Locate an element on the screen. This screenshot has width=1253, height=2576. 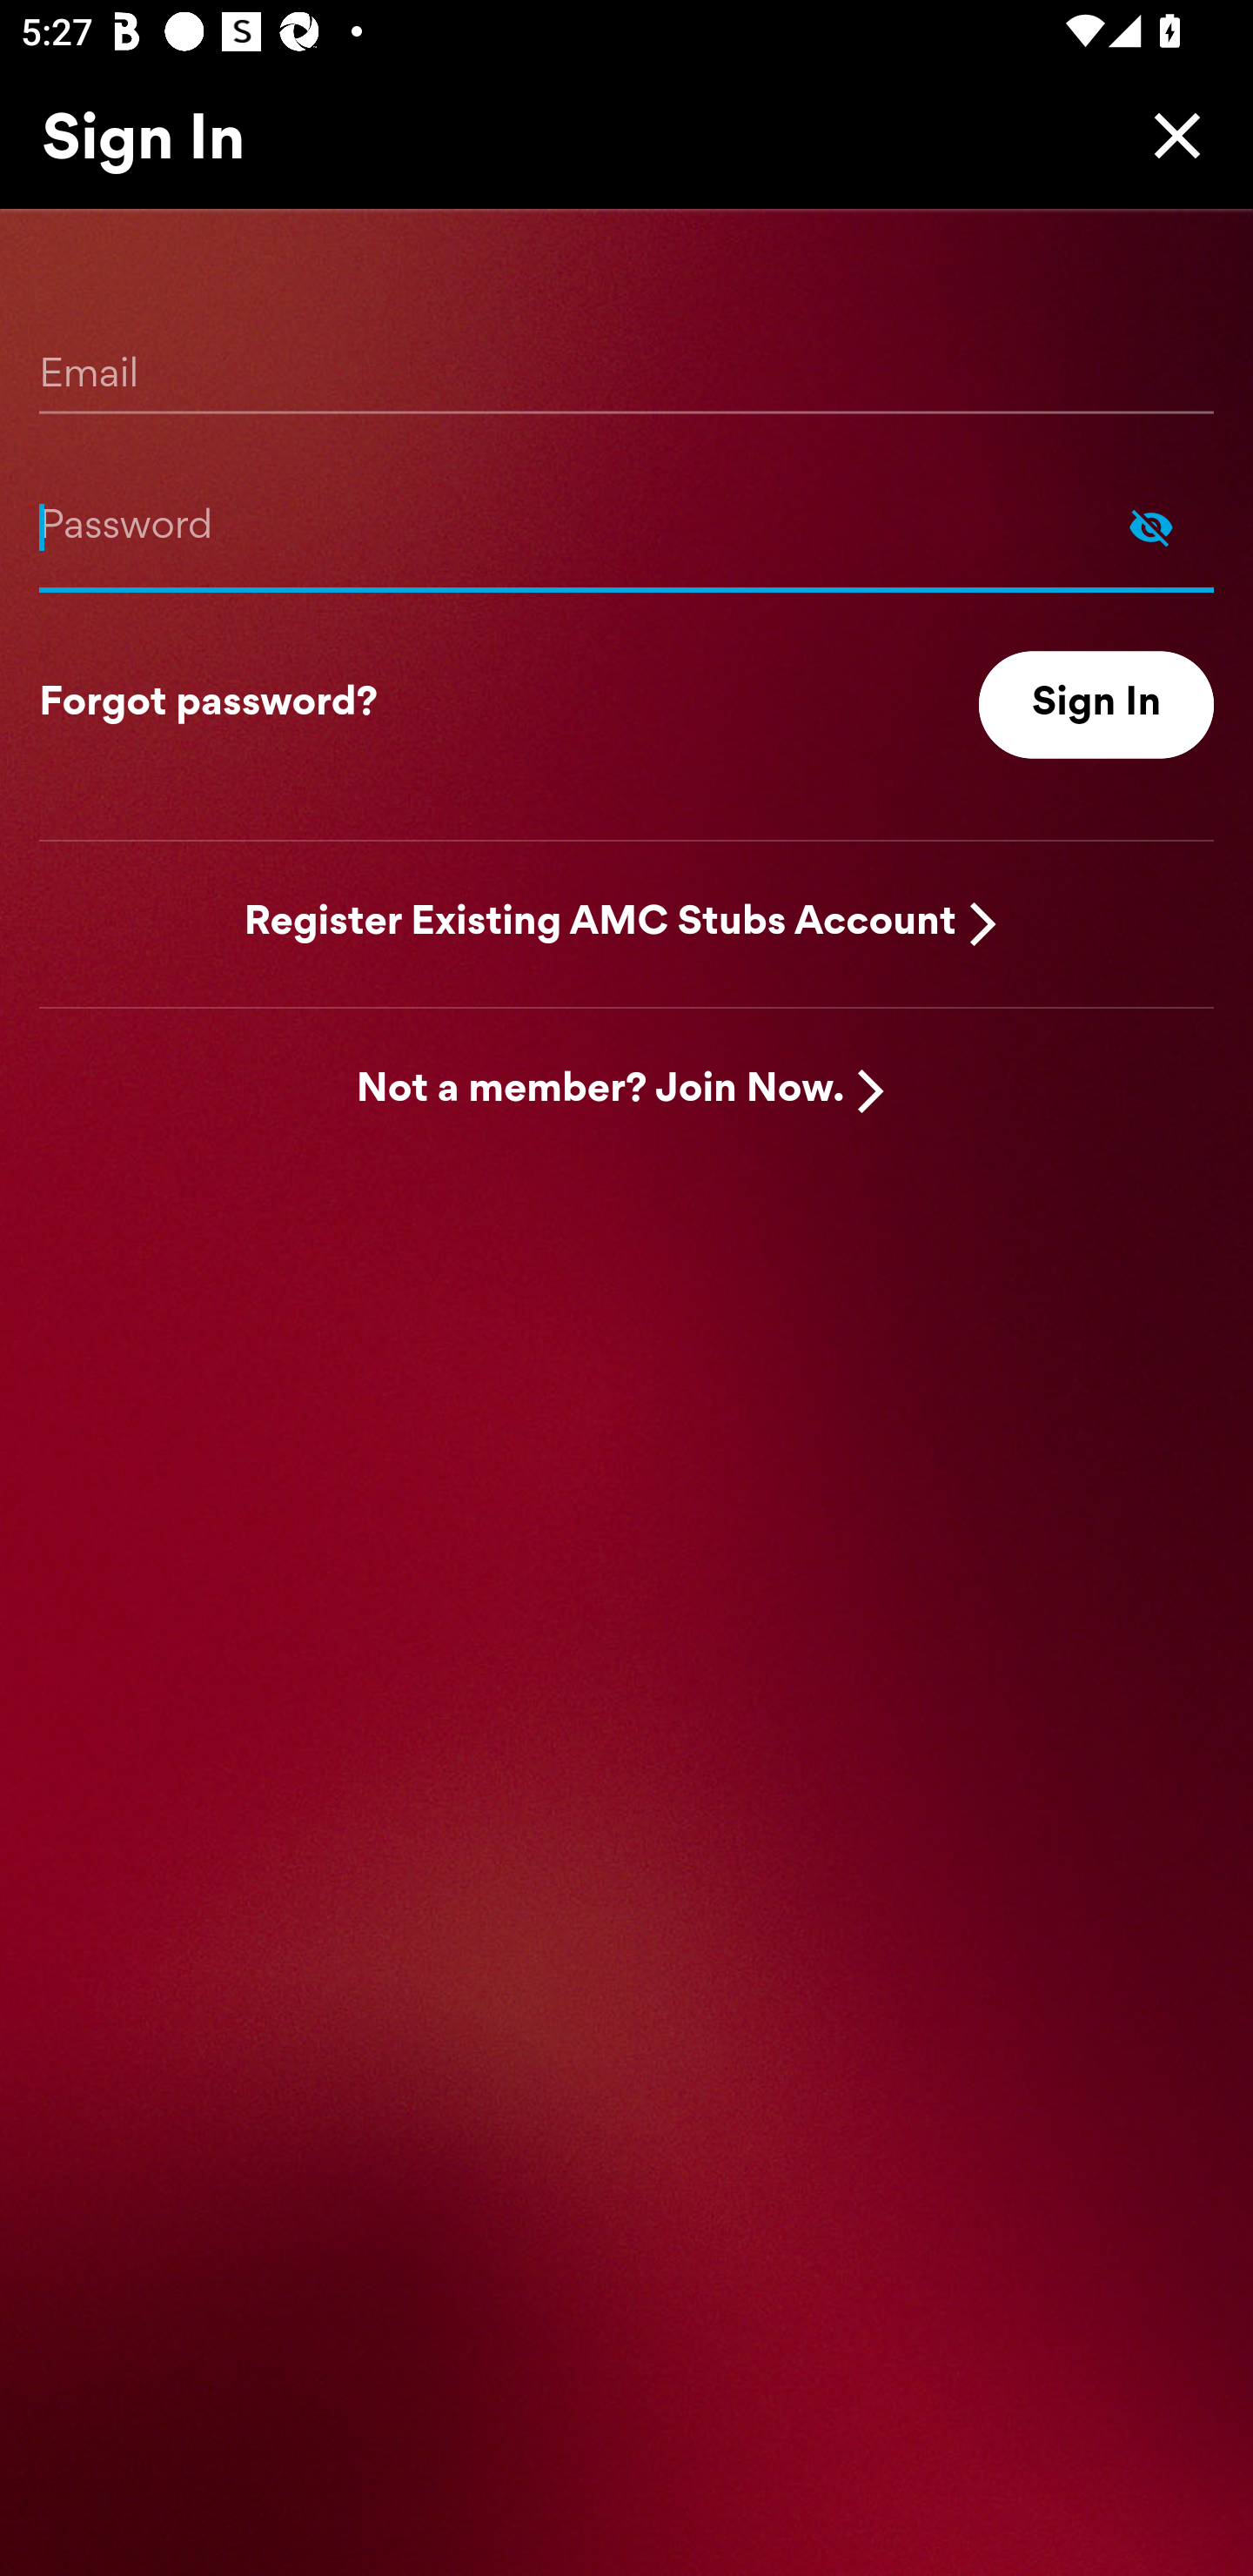
Register Existing AMC Stubs Account is located at coordinates (600, 922).